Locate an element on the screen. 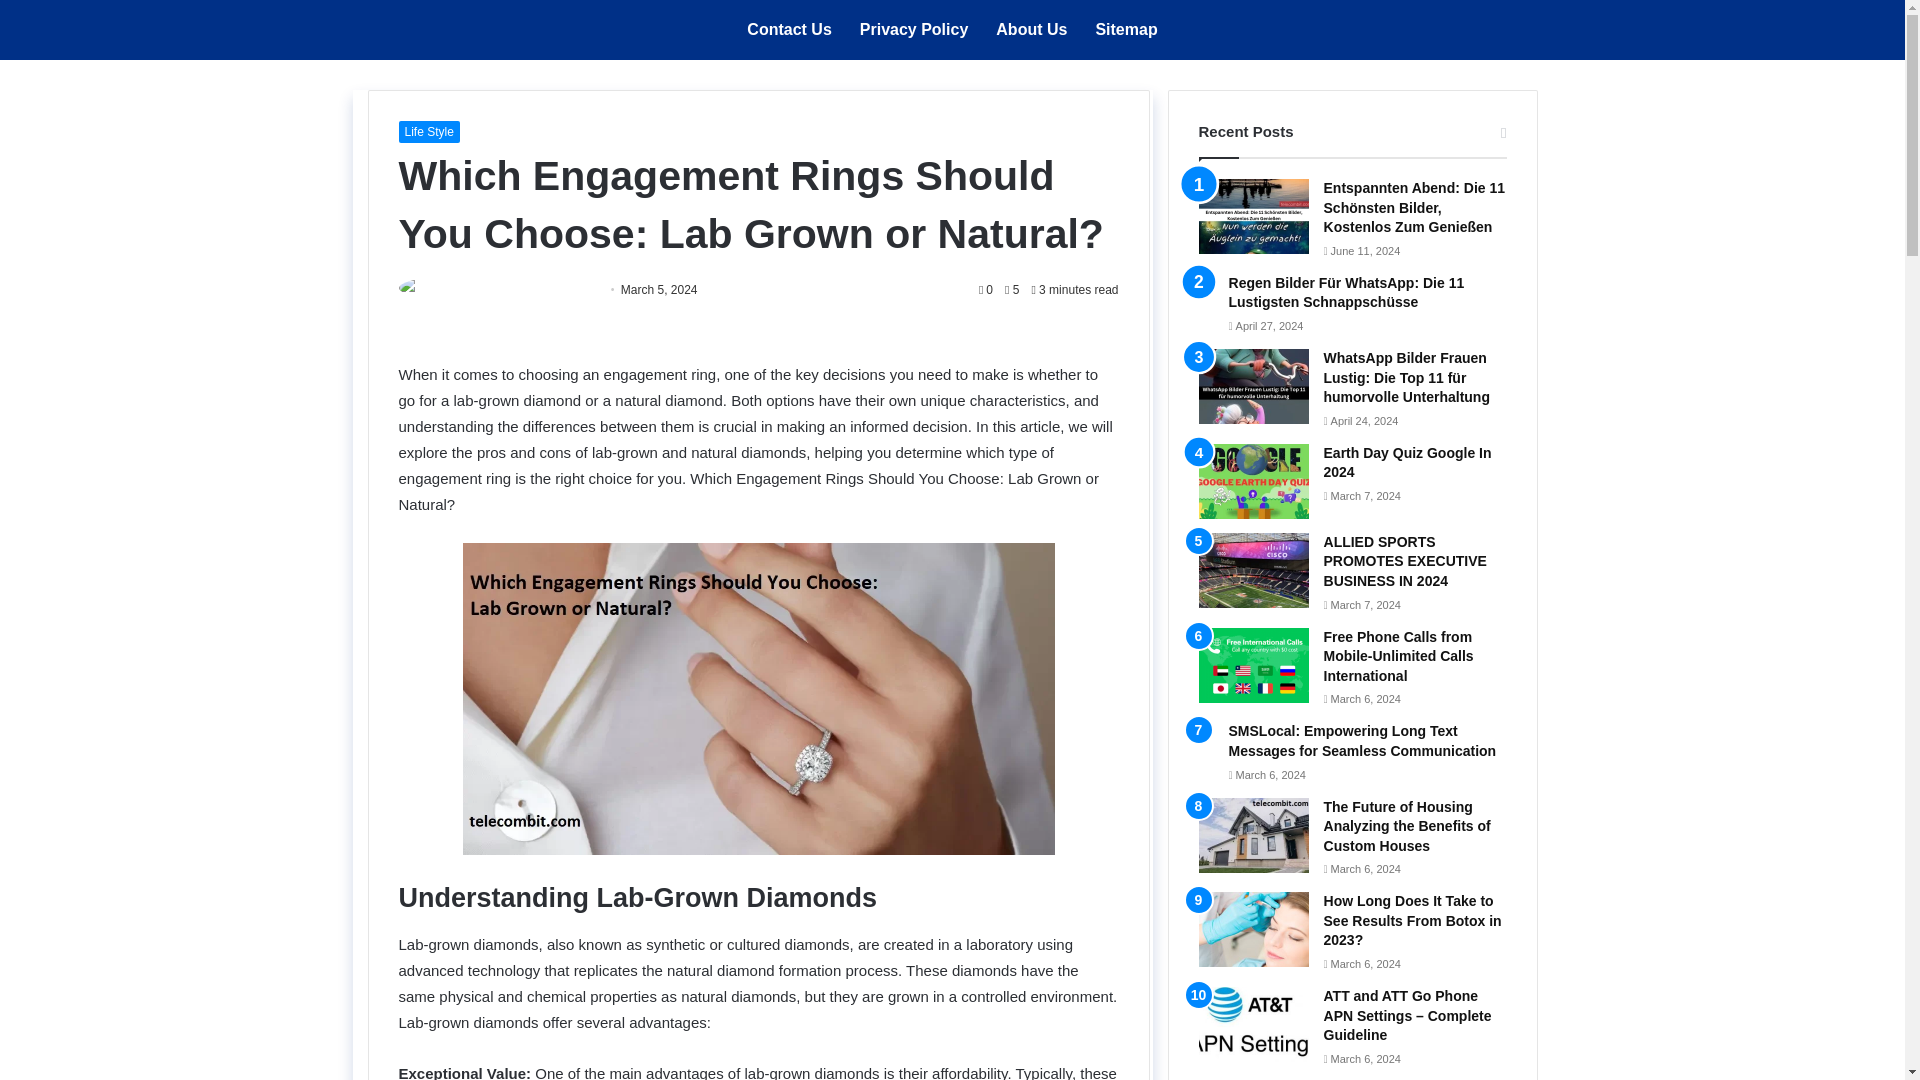  Privacy Policy is located at coordinates (914, 30).